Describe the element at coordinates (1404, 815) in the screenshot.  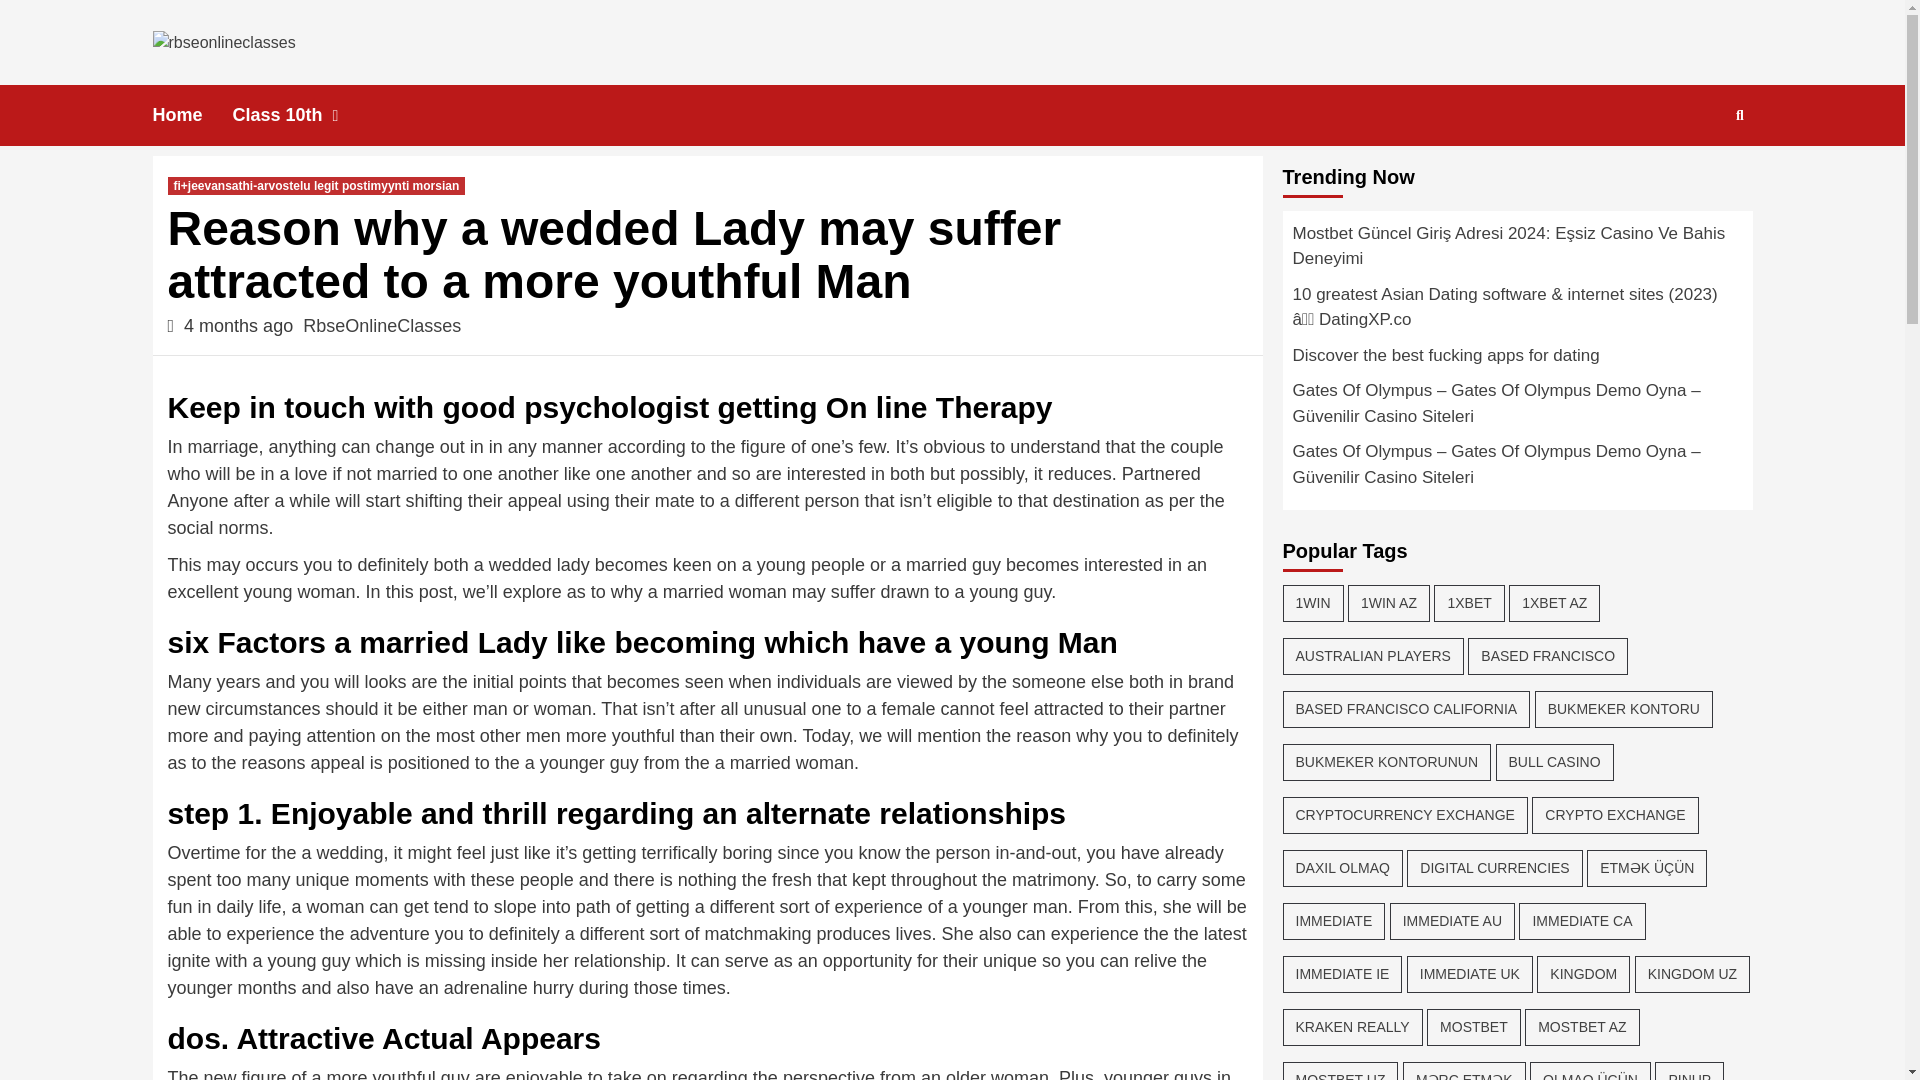
I see `CRYPTOCURRENCY EXCHANGE` at that location.